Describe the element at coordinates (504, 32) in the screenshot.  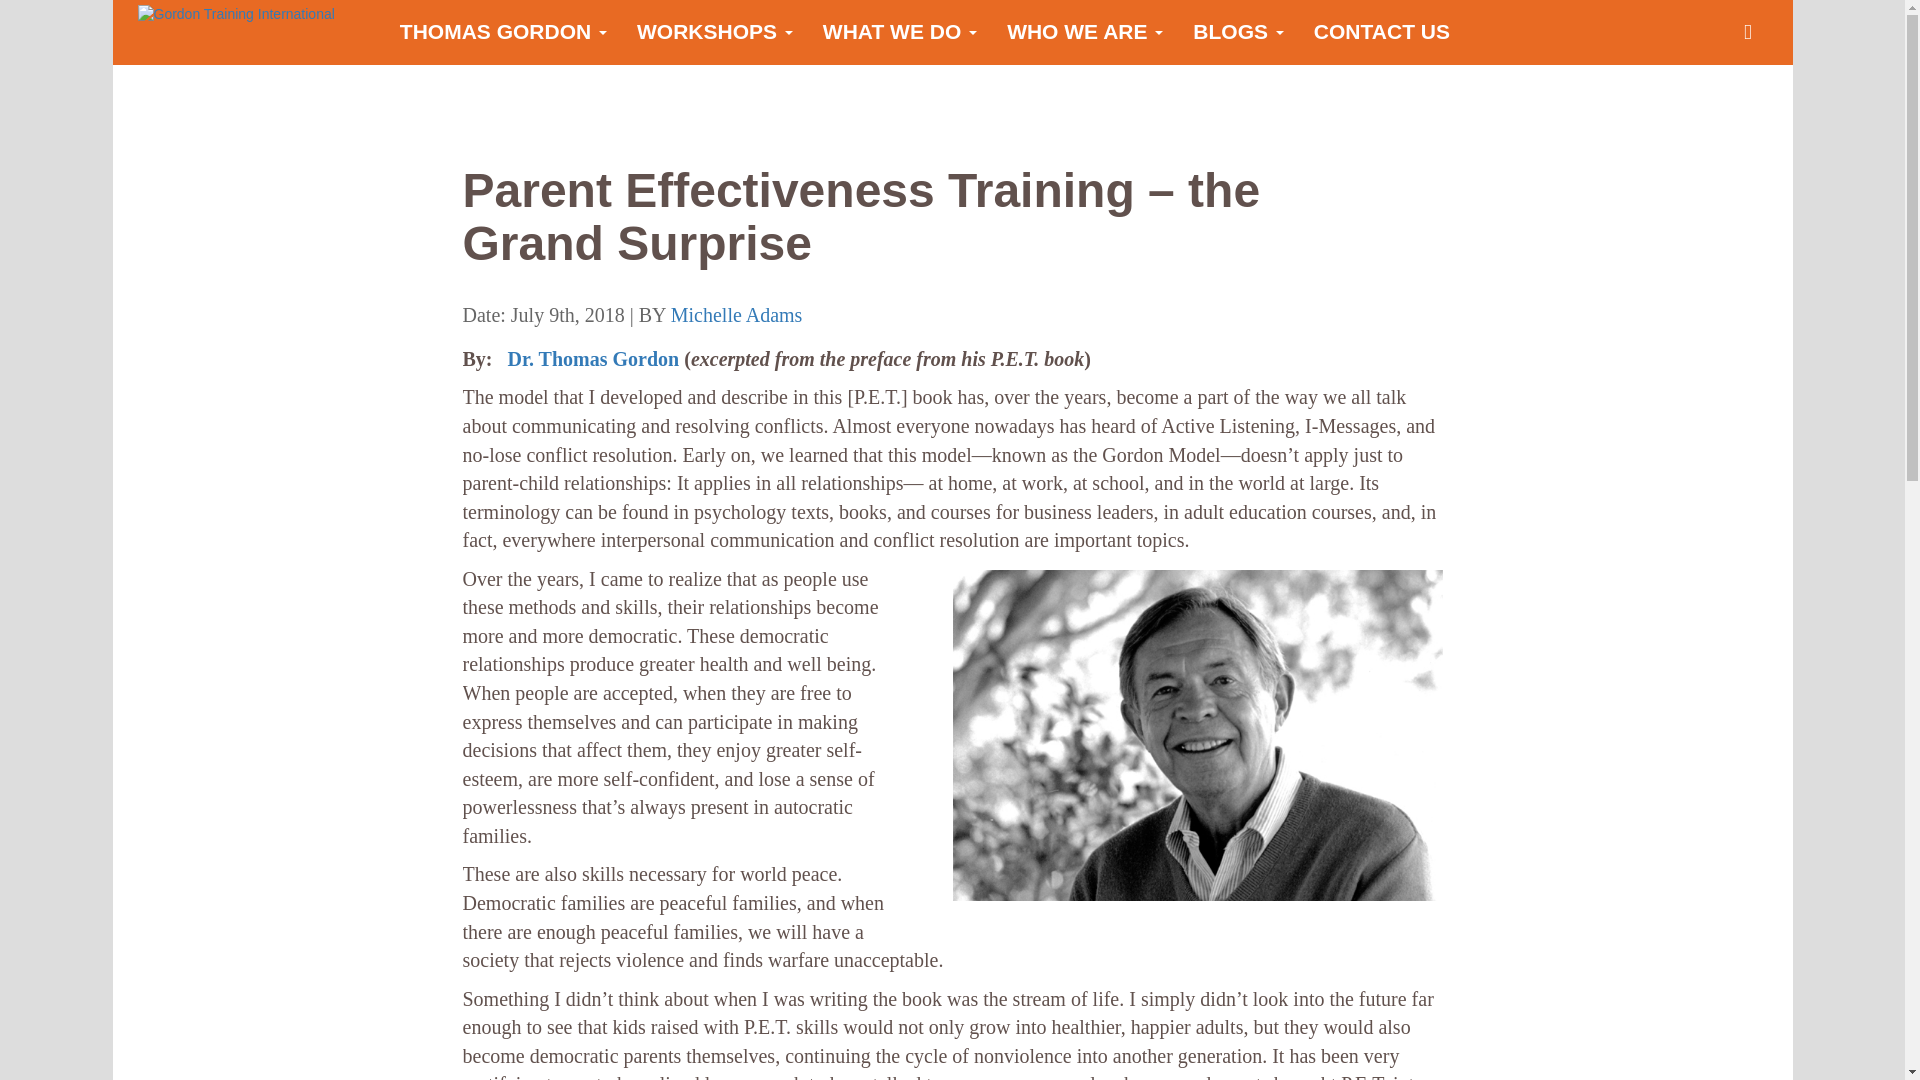
I see `Thomas Gordon` at that location.